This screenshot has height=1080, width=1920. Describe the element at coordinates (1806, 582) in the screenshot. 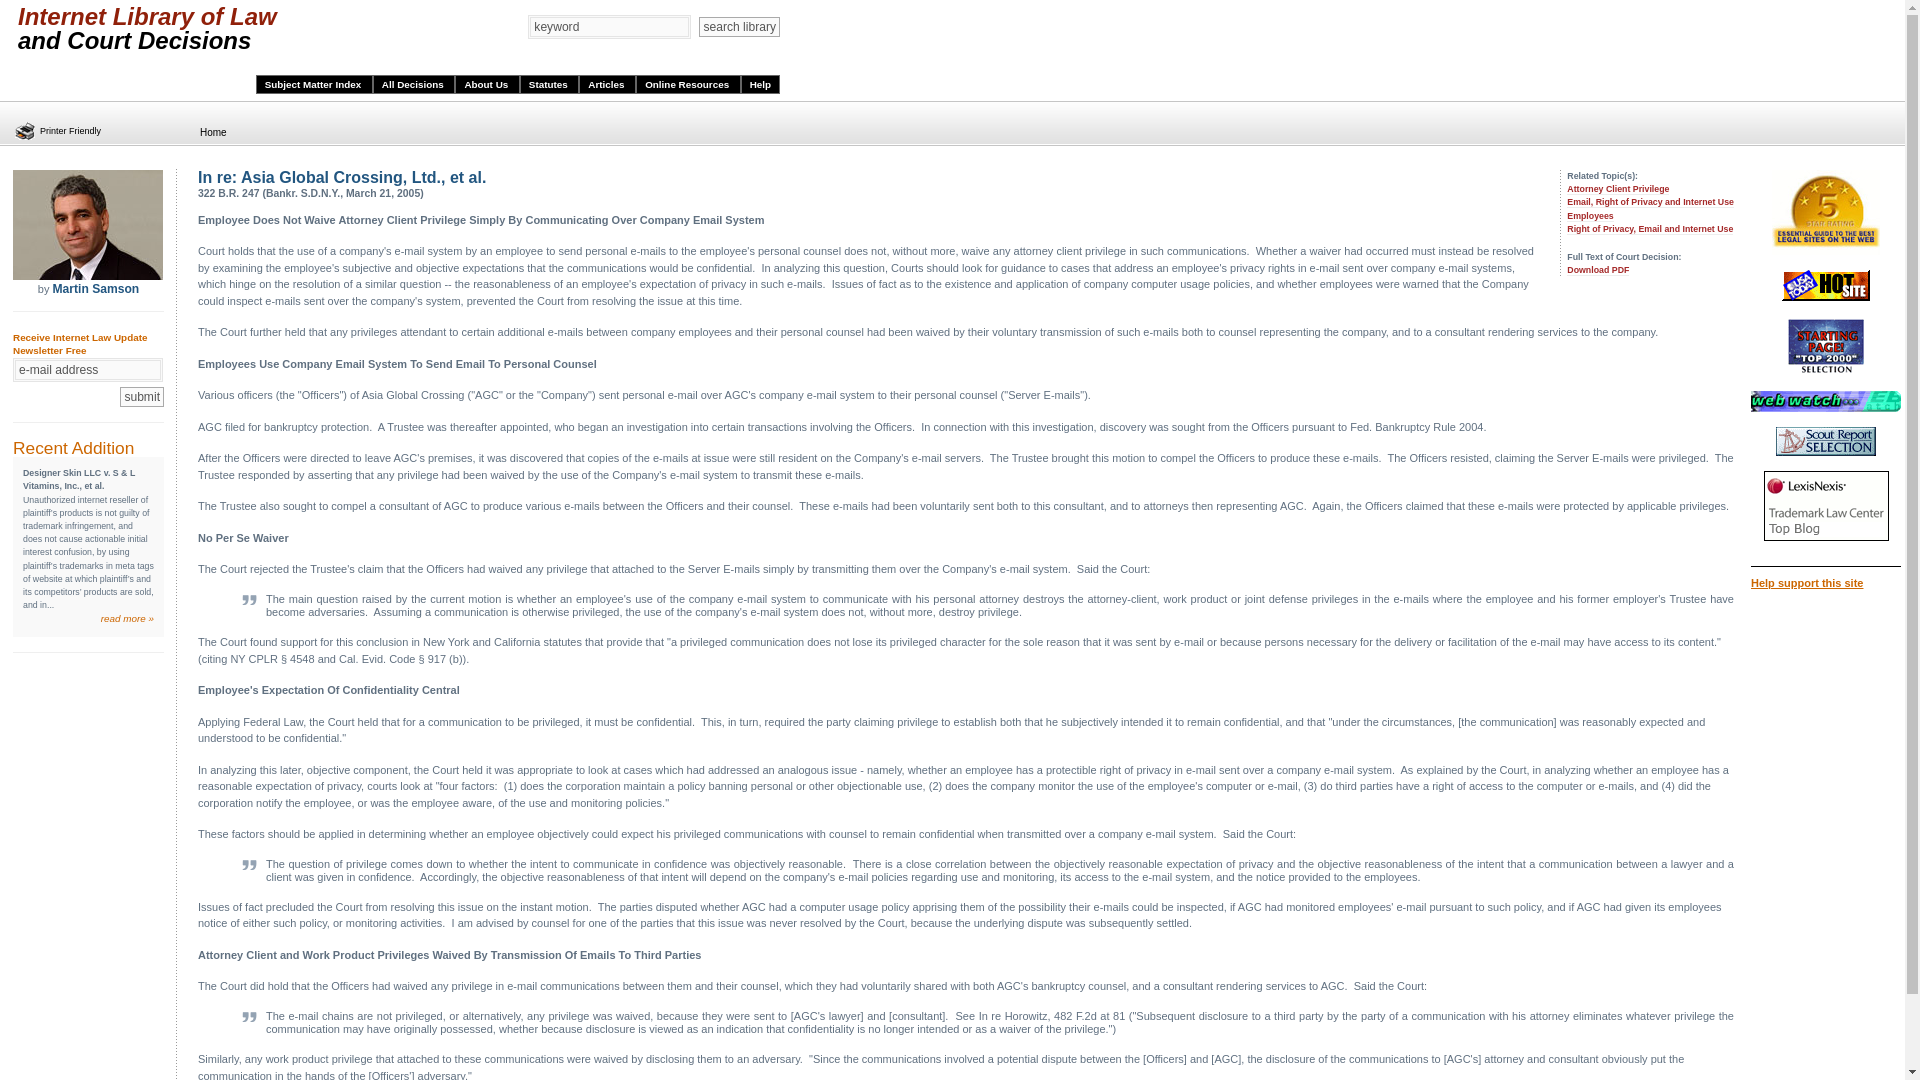

I see `Help support this site` at that location.